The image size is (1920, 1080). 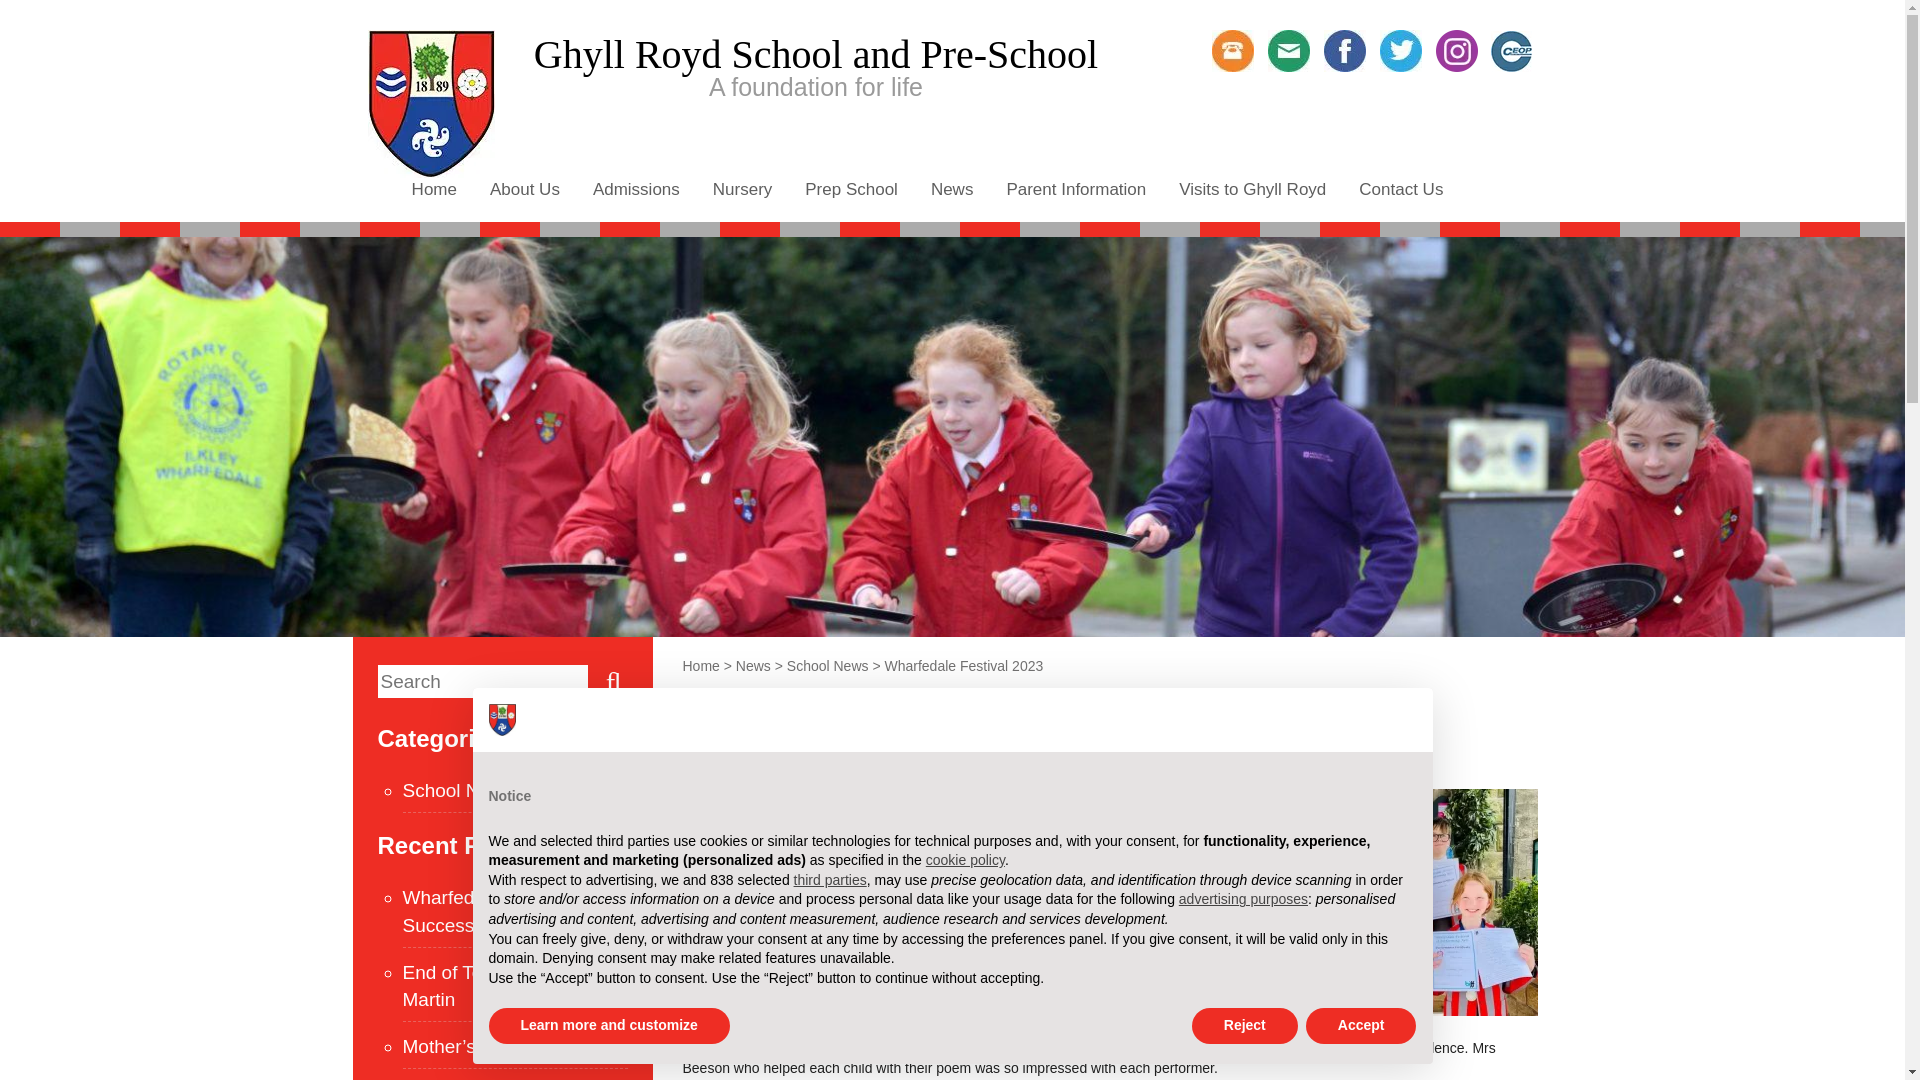 I want to click on Nursery, so click(x=742, y=189).